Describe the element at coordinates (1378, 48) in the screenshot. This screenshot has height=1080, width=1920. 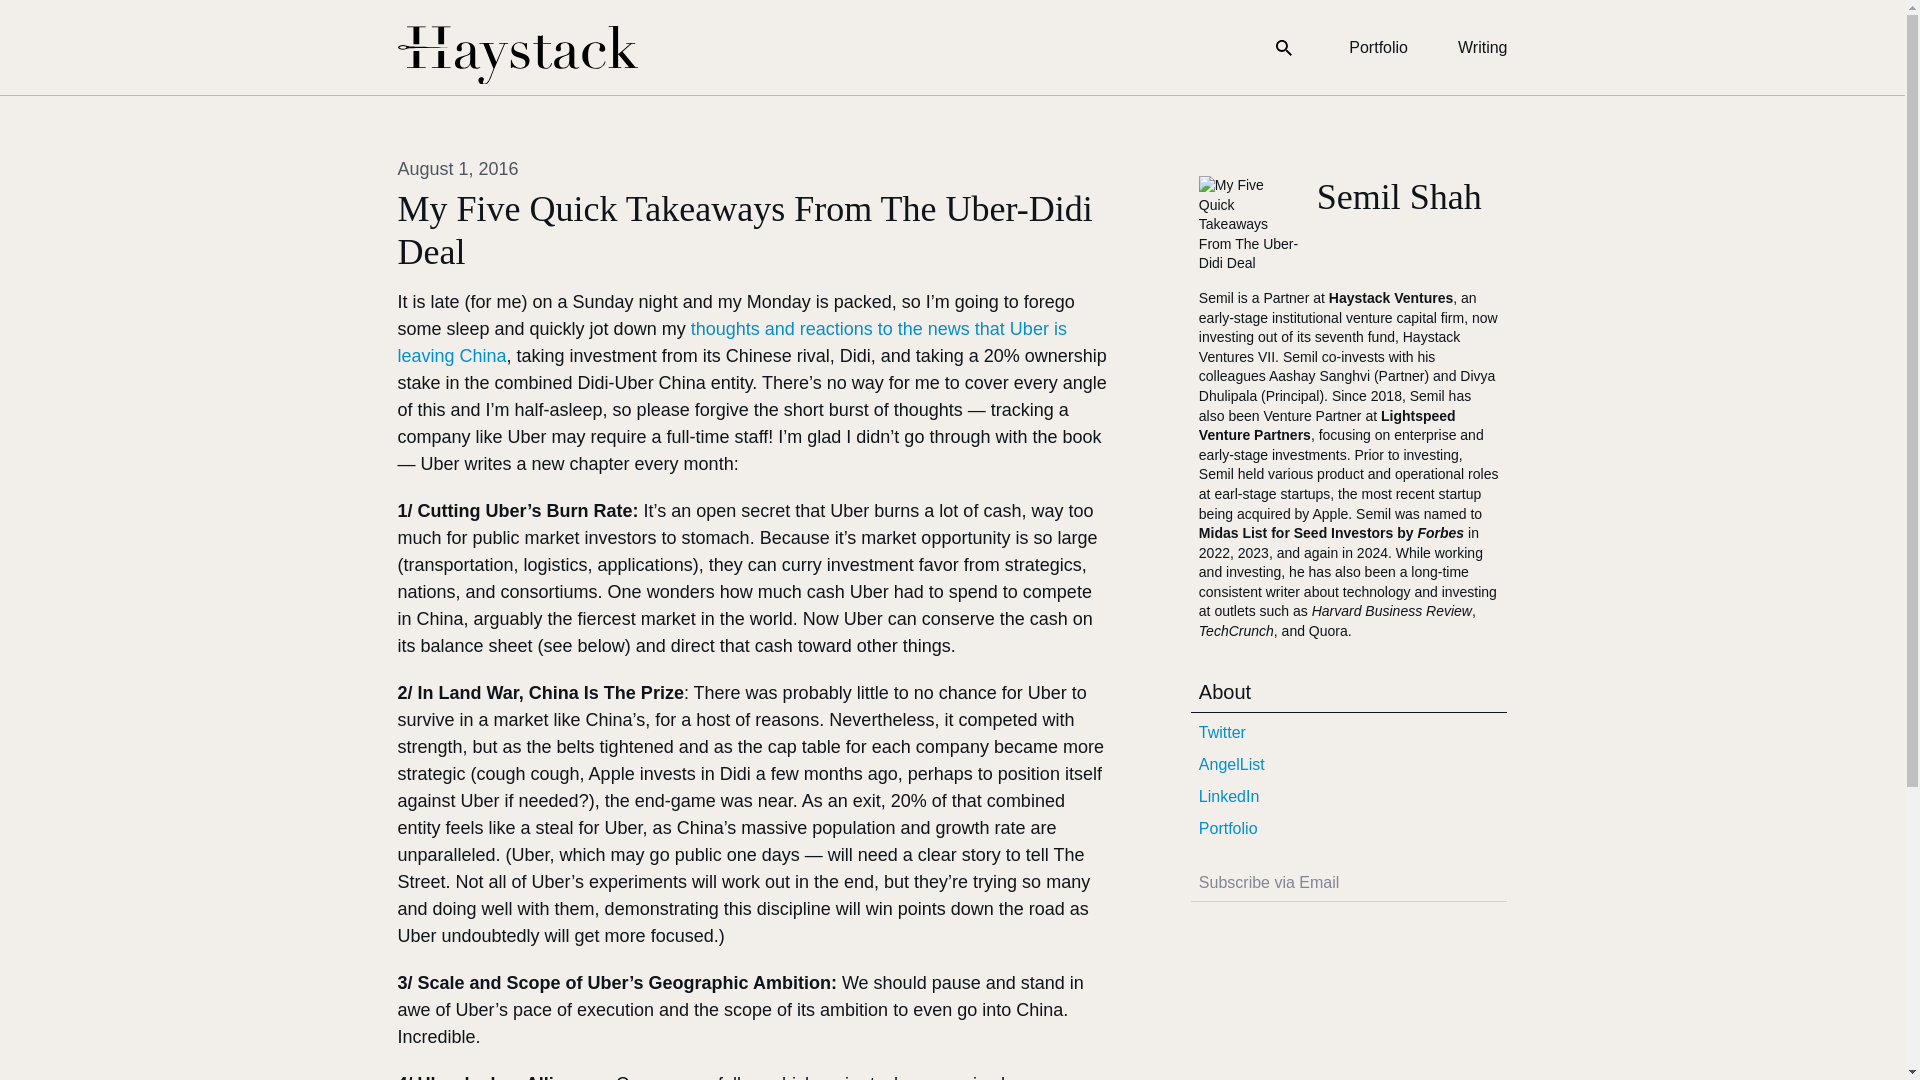
I see `Portfolio` at that location.